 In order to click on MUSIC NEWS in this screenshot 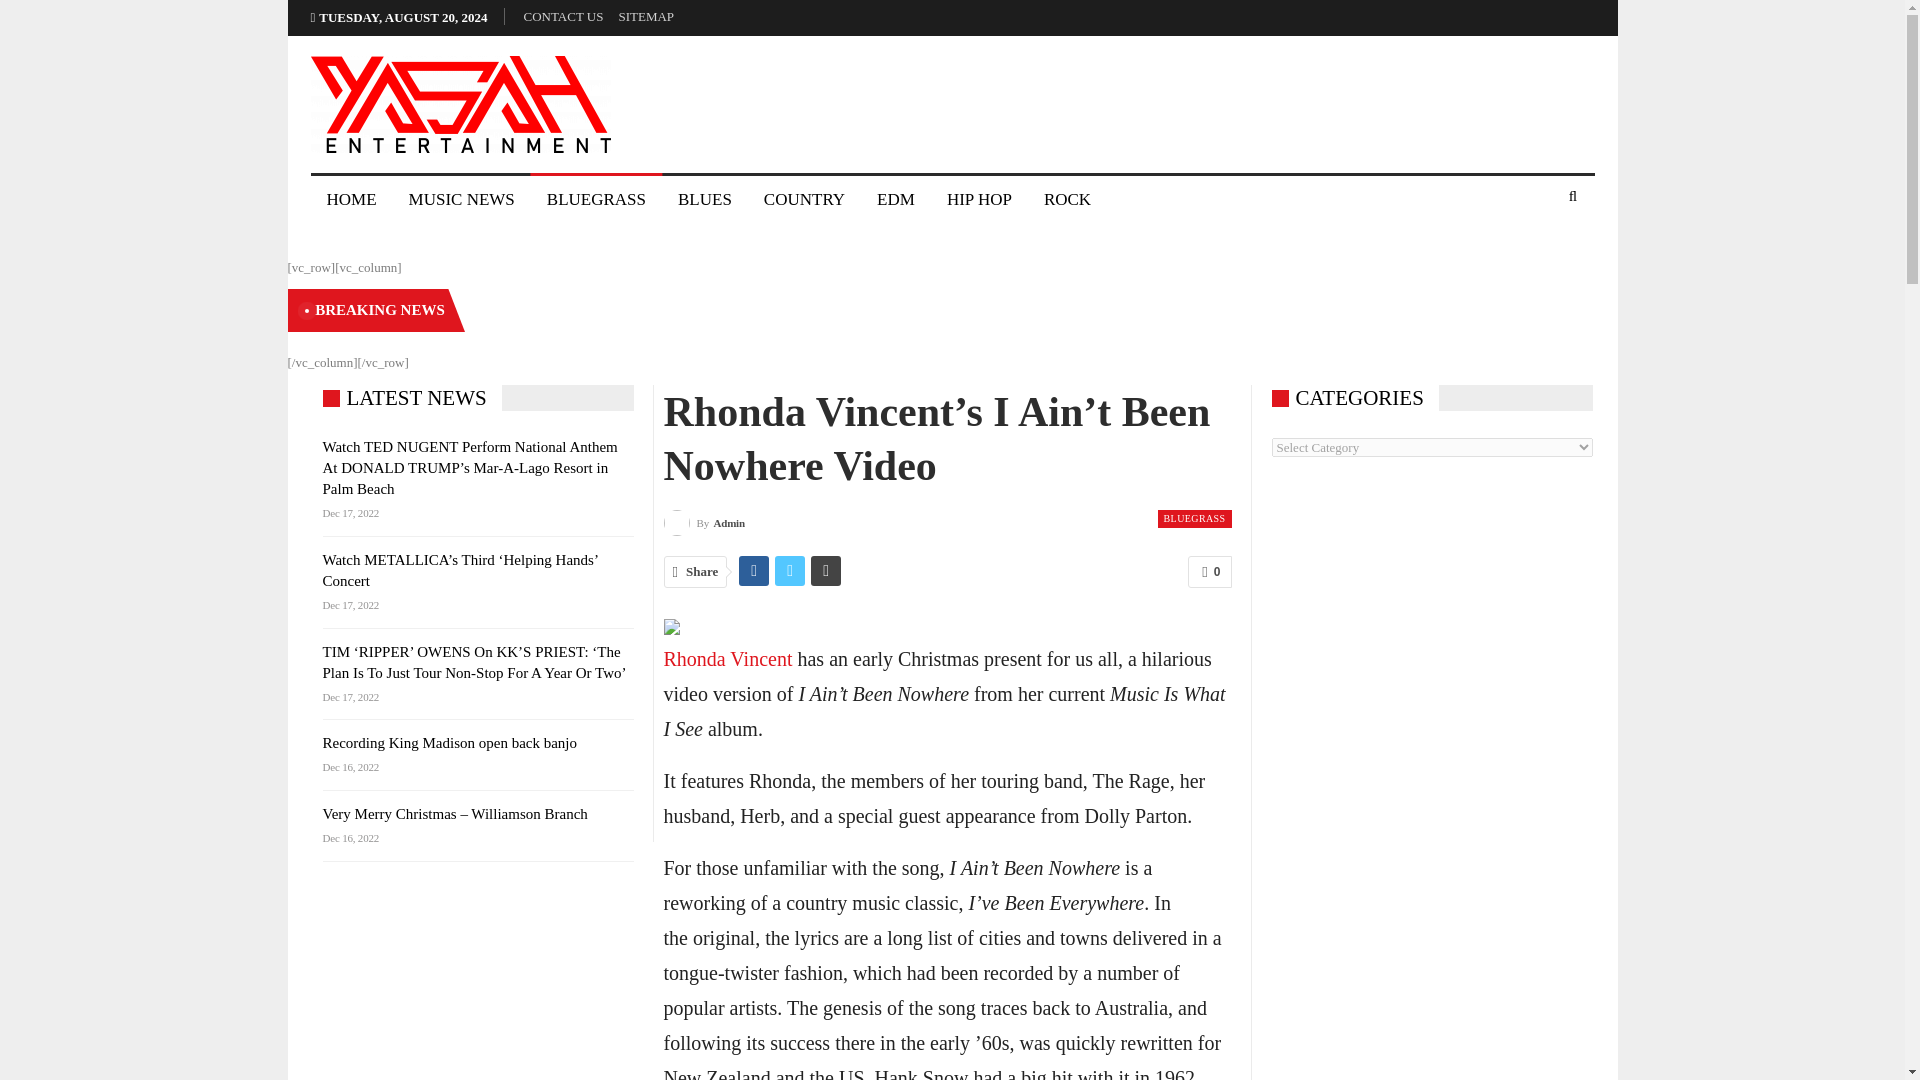, I will do `click(462, 200)`.